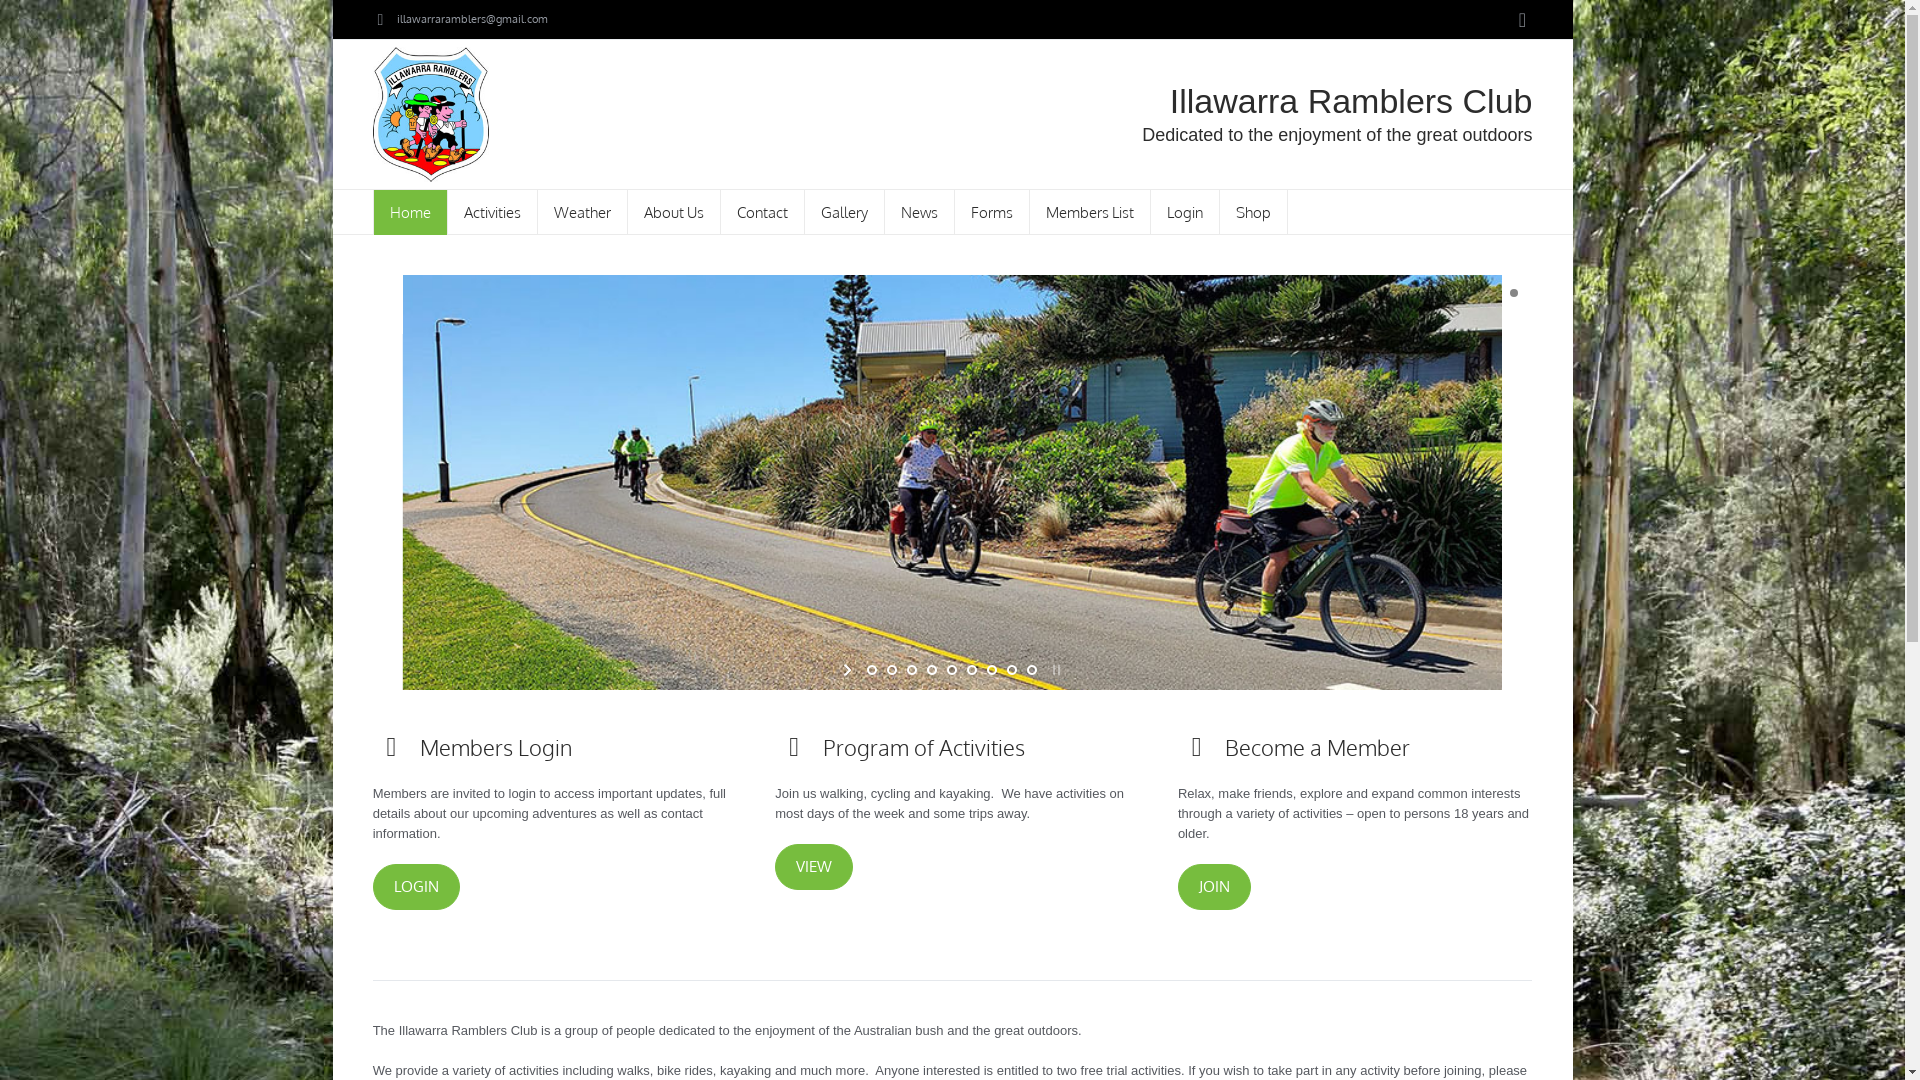 The height and width of the screenshot is (1080, 1920). What do you see at coordinates (992, 212) in the screenshot?
I see `Forms` at bounding box center [992, 212].